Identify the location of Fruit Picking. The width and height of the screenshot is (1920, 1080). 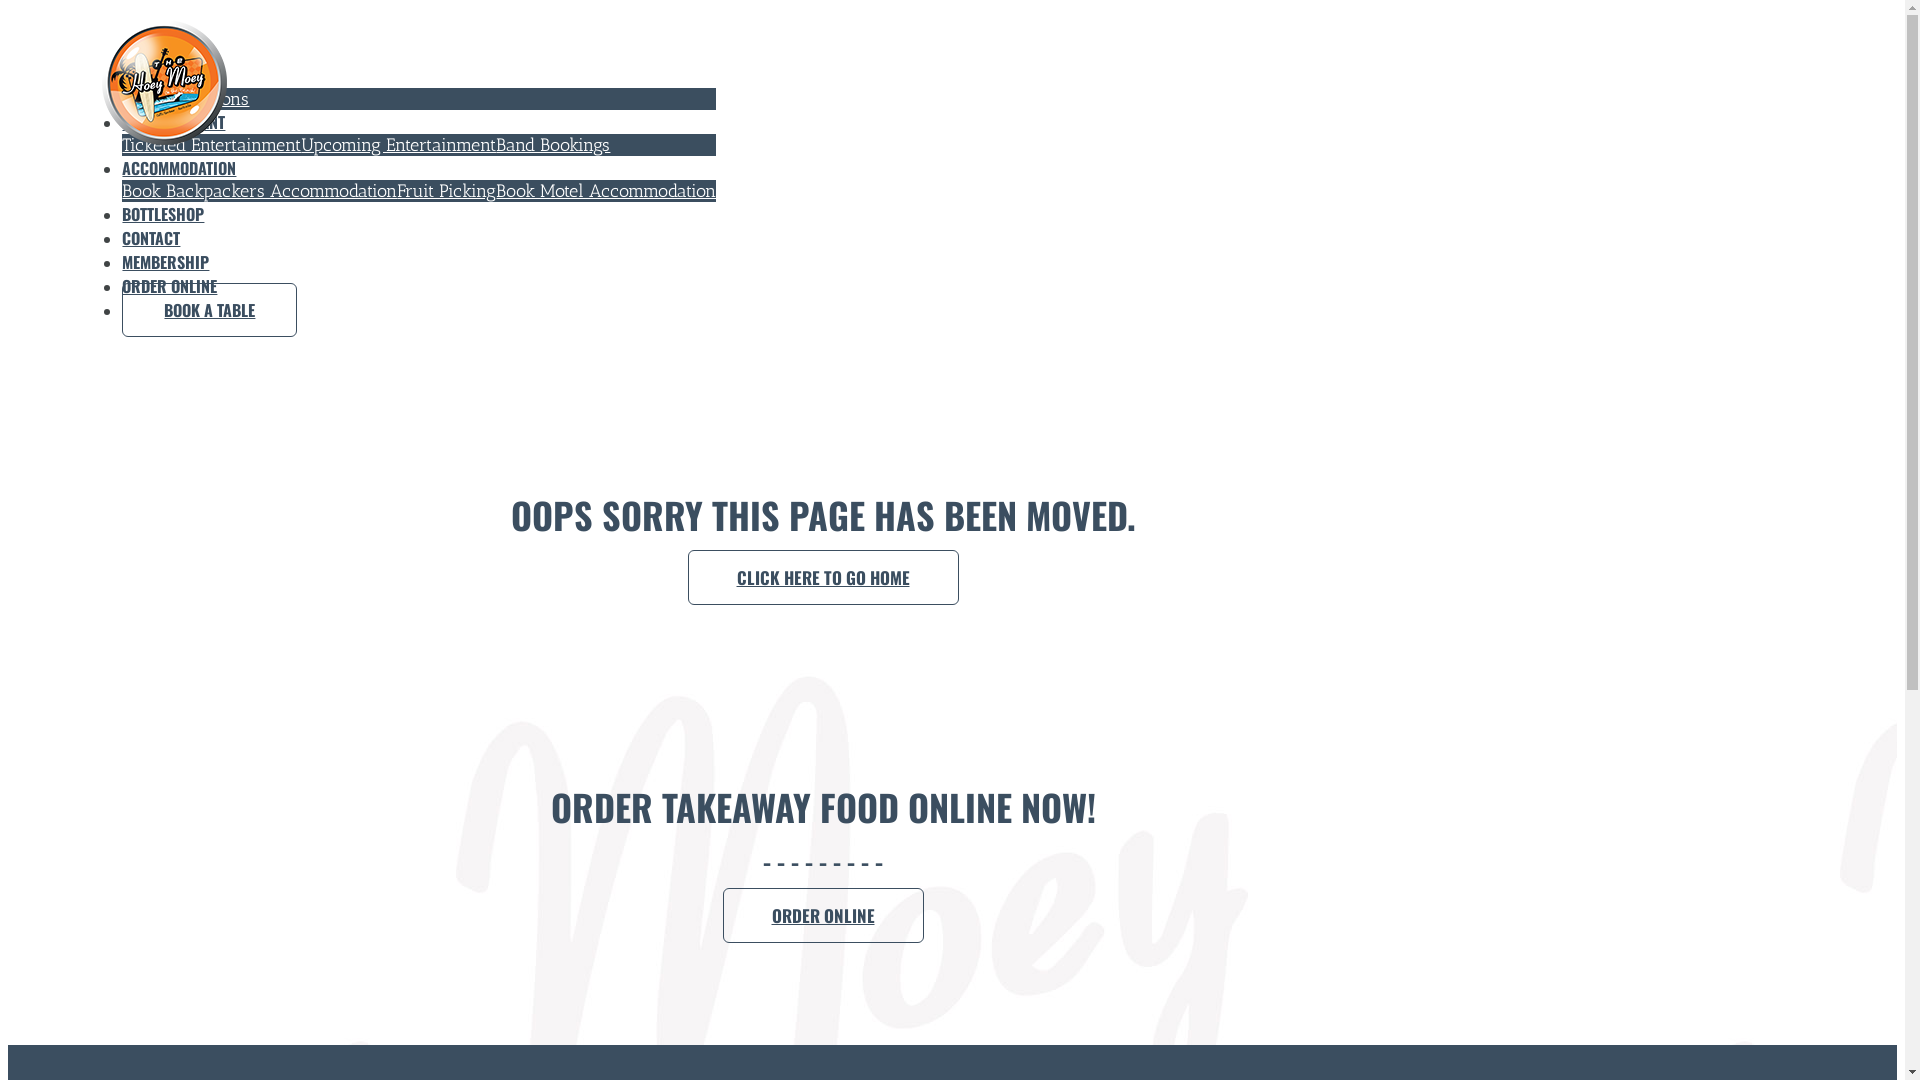
(446, 191).